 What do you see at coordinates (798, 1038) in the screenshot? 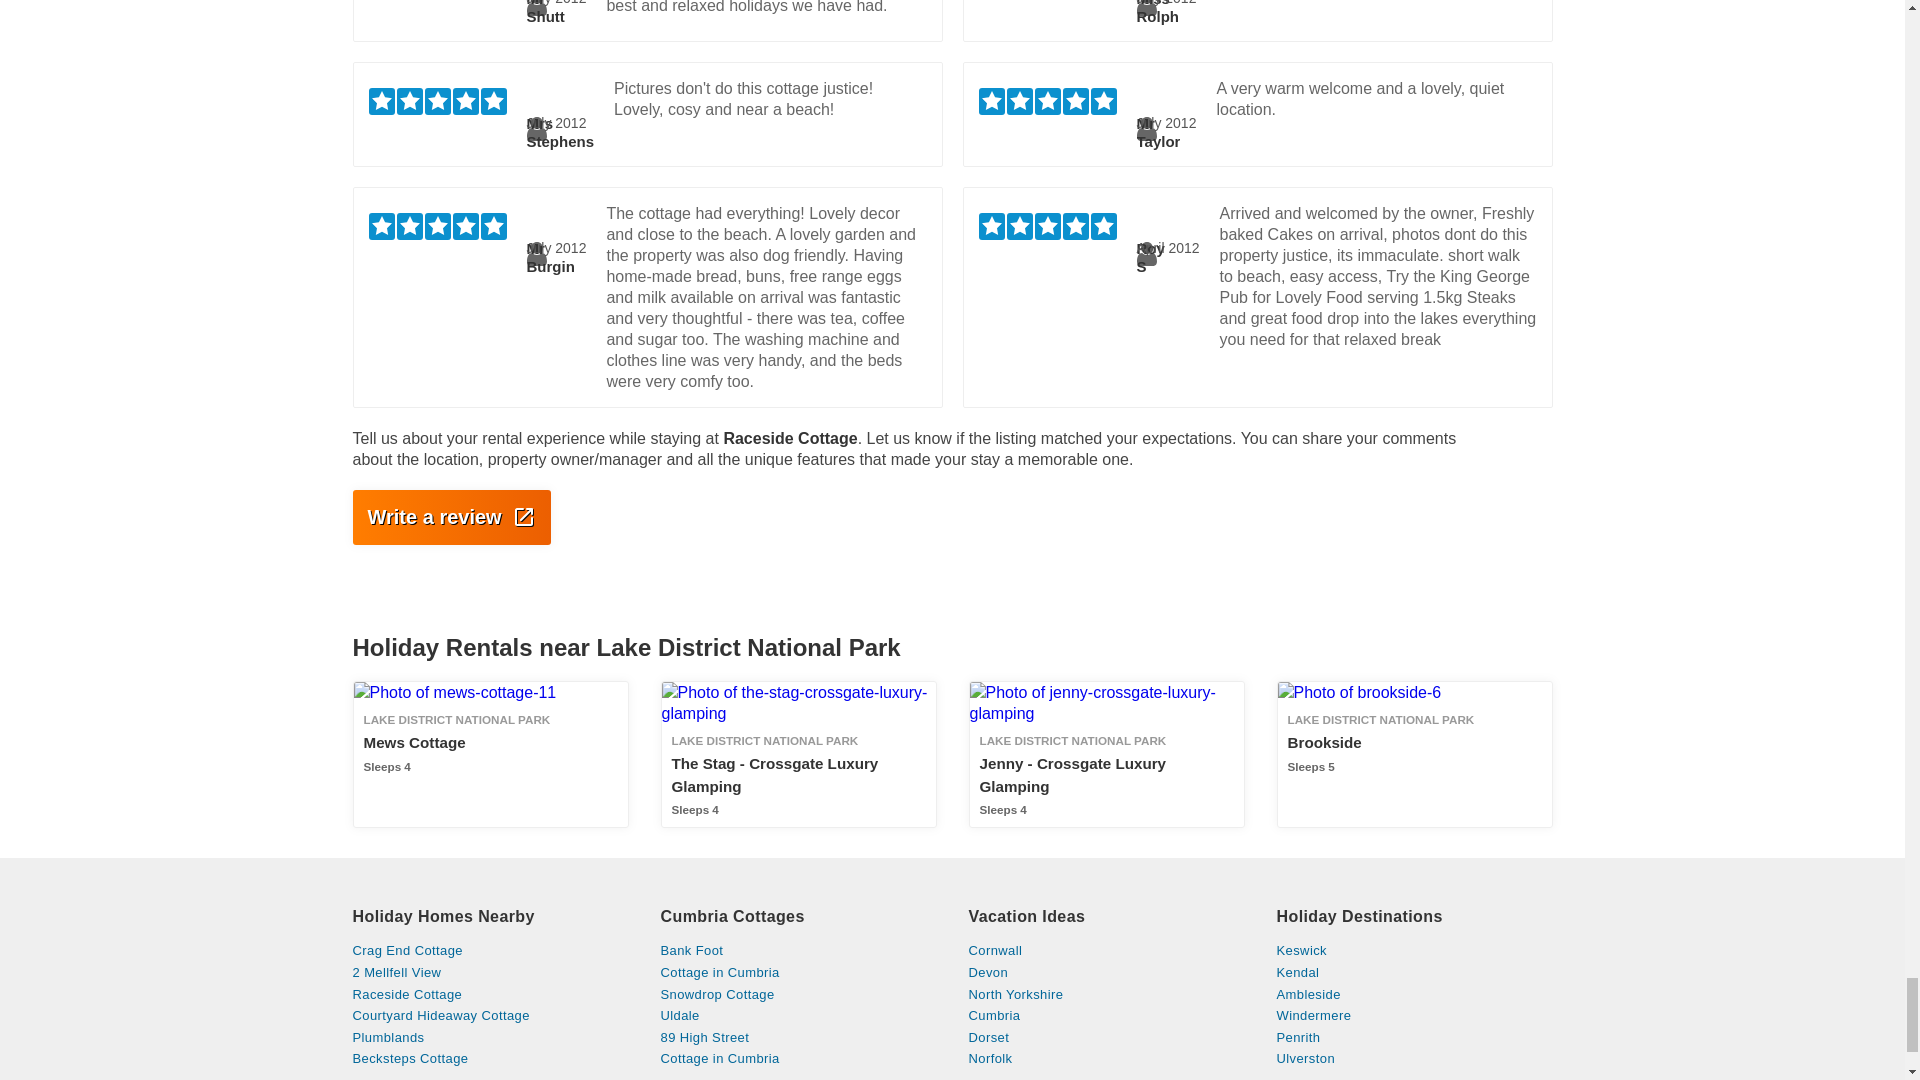
I see `Self-catering Snowdrop Cottage` at bounding box center [798, 1038].